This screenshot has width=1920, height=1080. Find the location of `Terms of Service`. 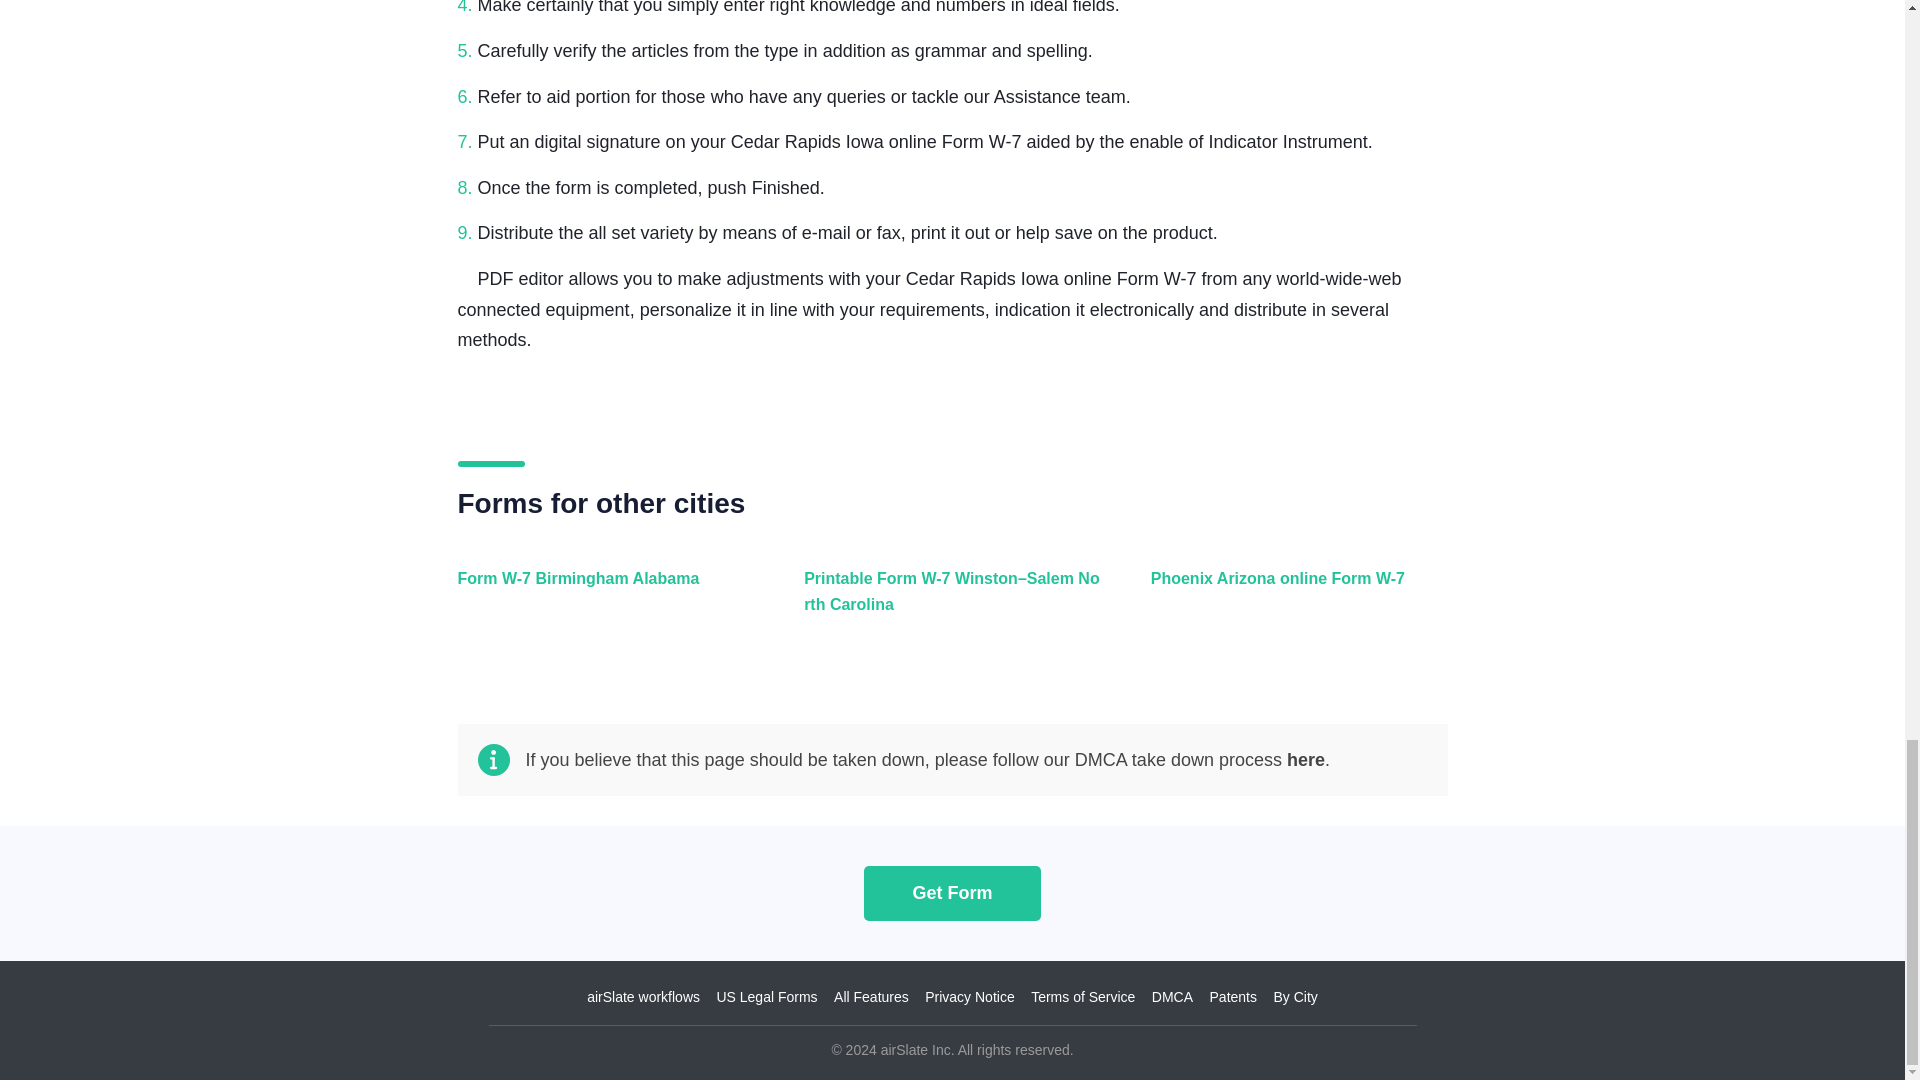

Terms of Service is located at coordinates (1082, 997).